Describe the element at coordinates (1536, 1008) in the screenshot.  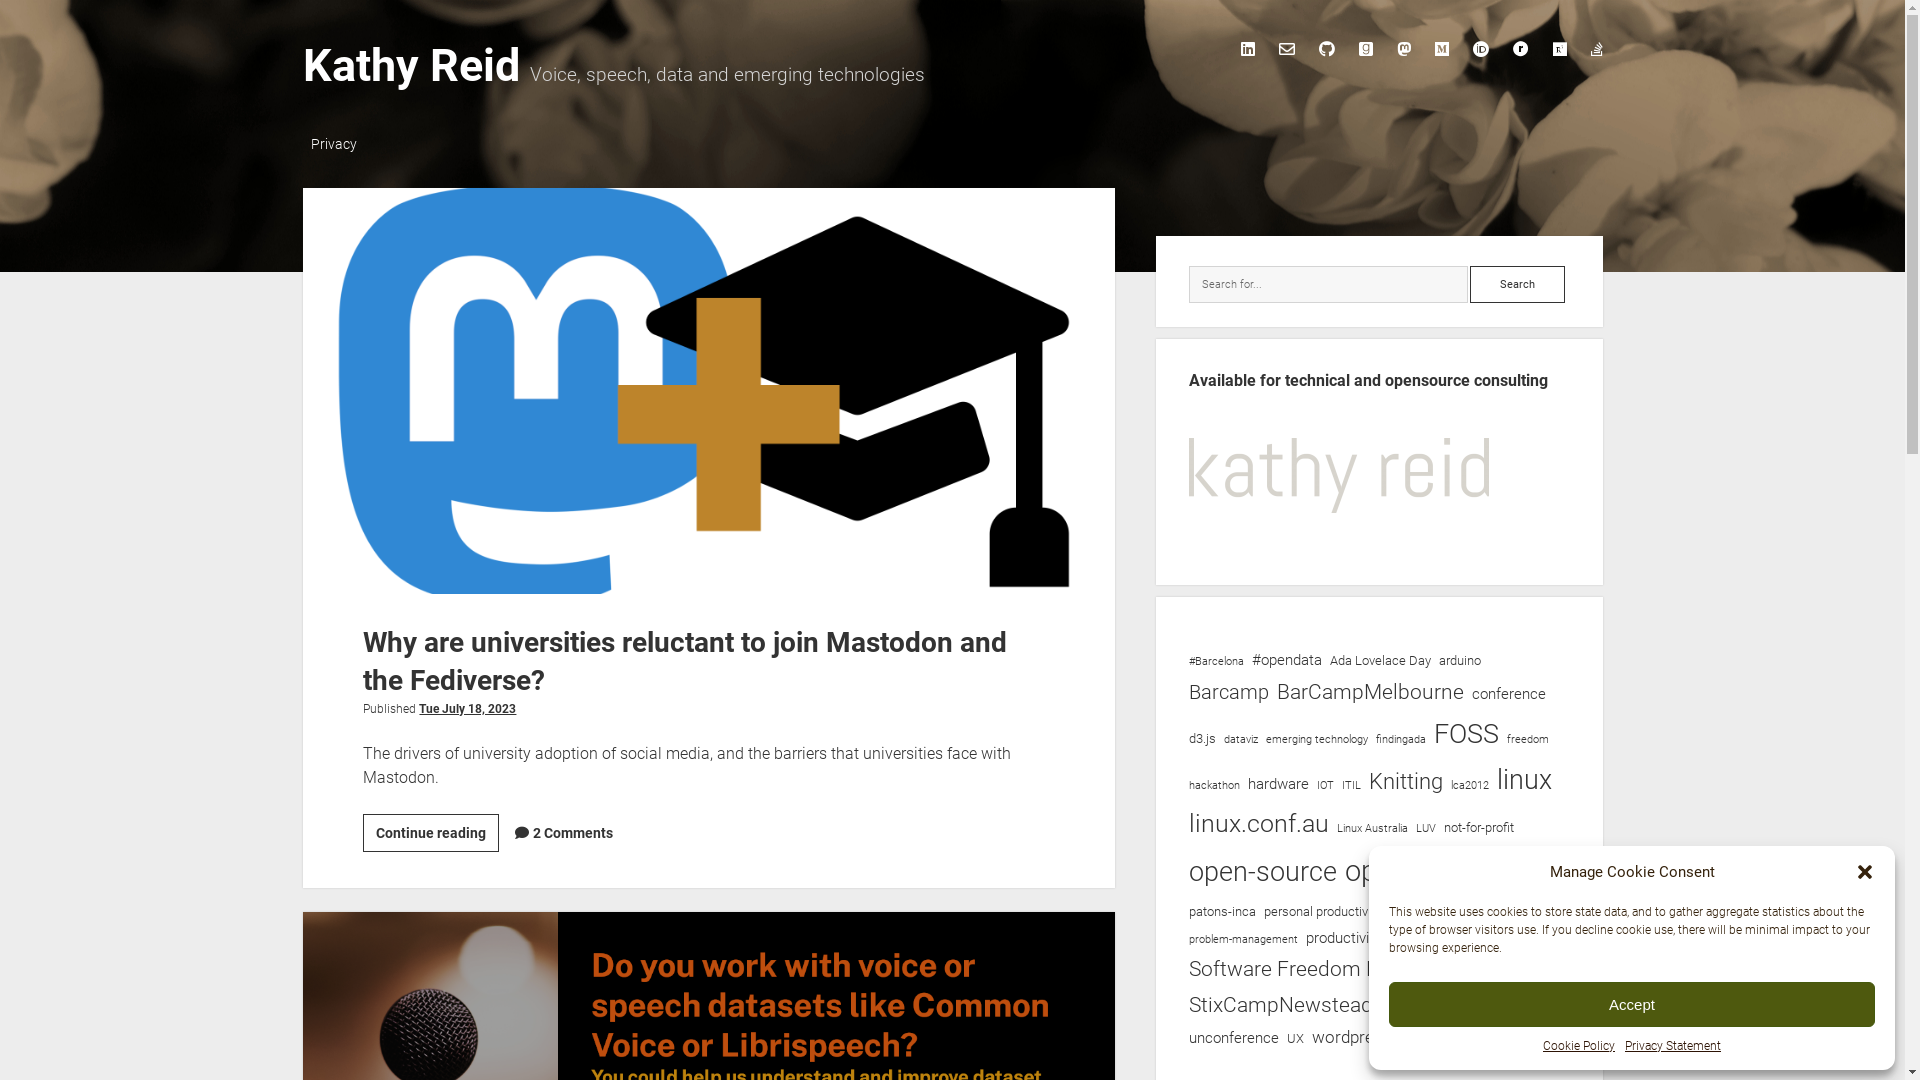
I see `Tunisia` at that location.